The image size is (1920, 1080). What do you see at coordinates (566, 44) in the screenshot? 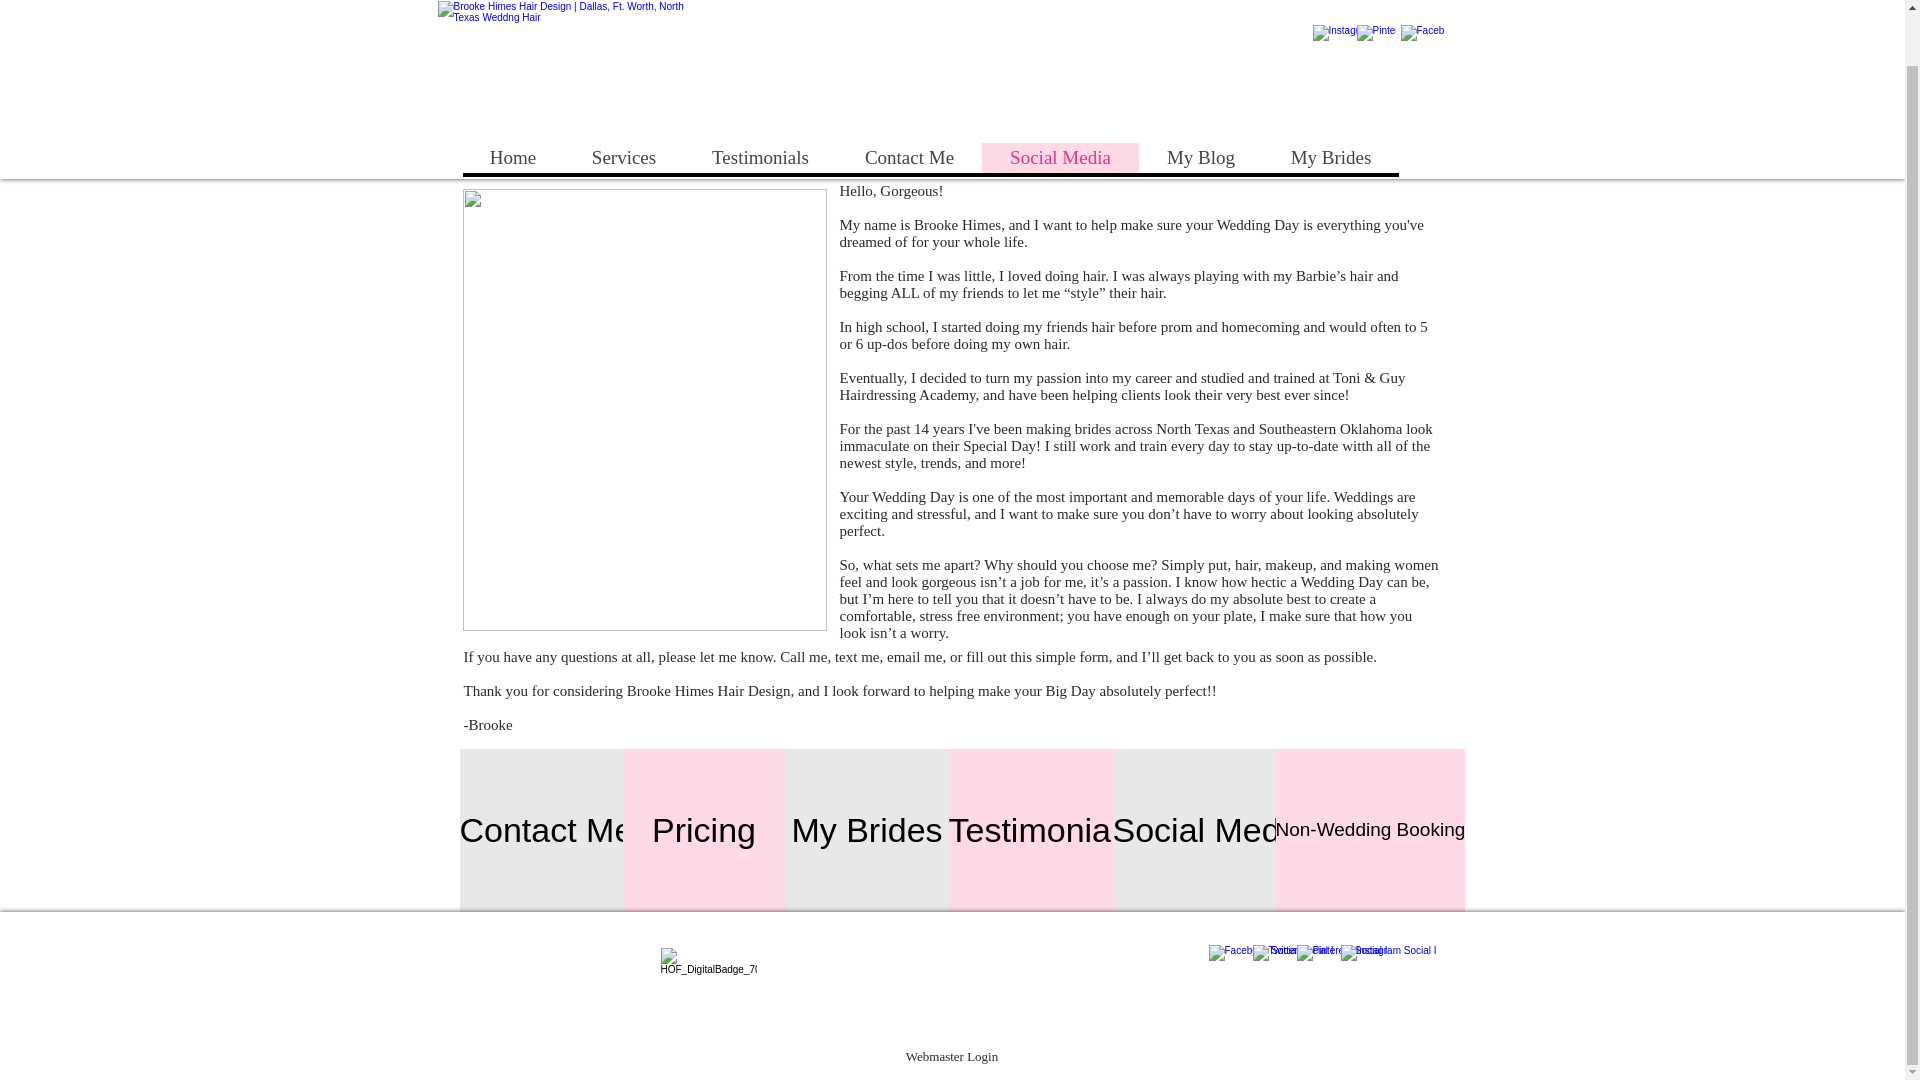
I see `Brooke Himes Hair Design` at bounding box center [566, 44].